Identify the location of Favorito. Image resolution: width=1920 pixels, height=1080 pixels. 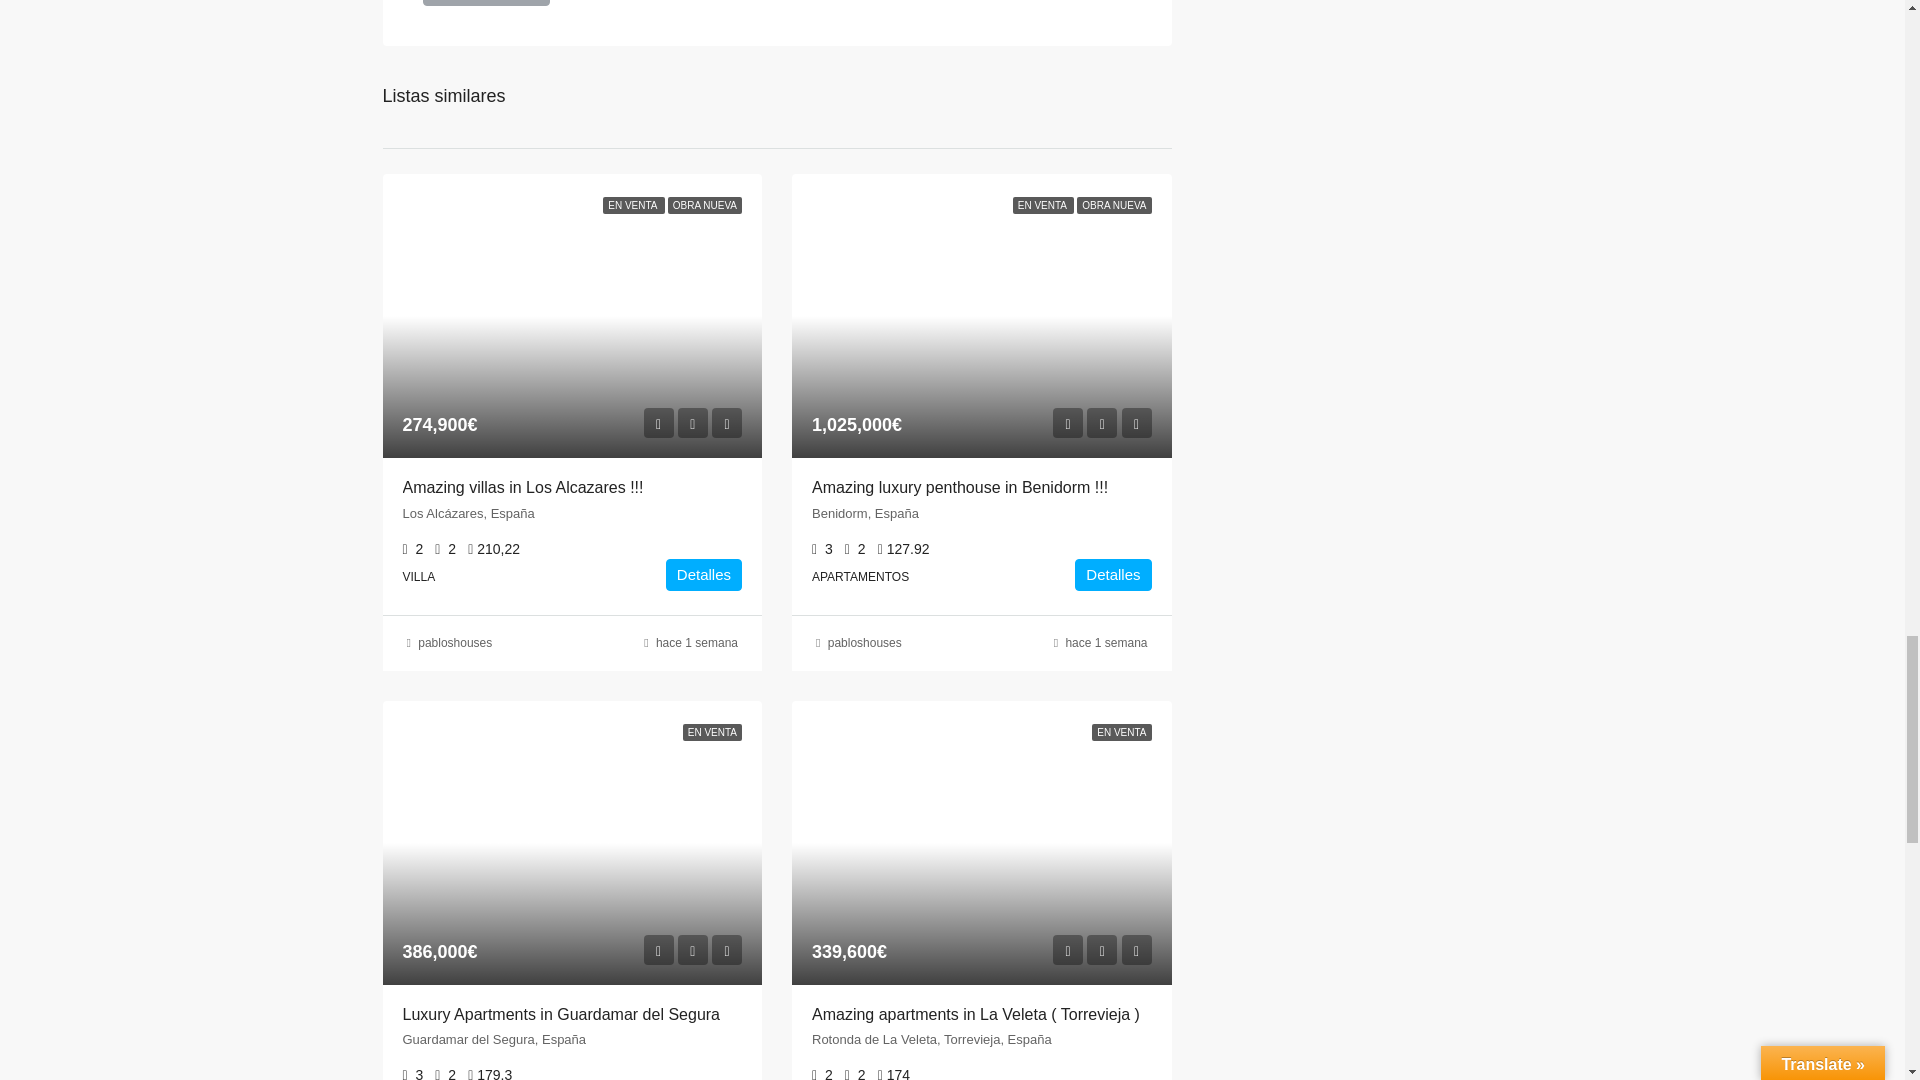
(1102, 423).